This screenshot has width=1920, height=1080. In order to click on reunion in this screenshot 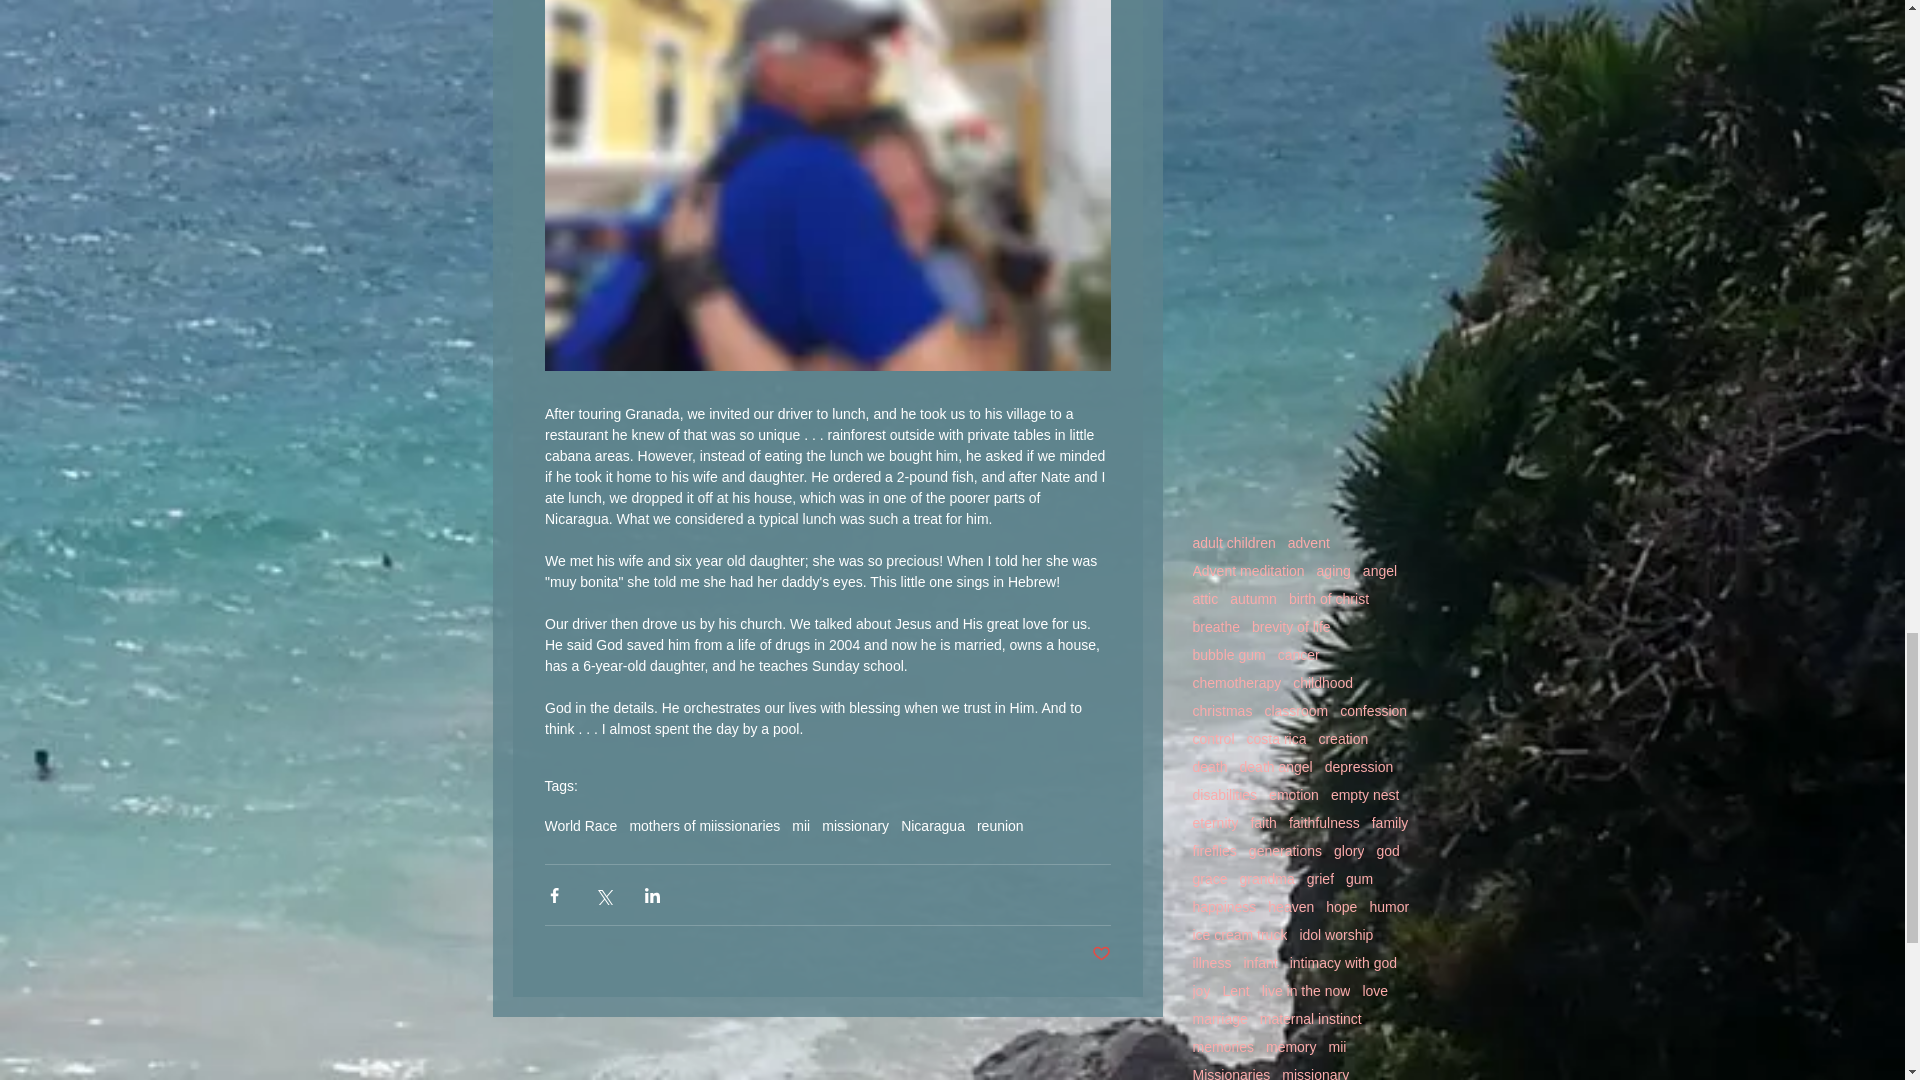, I will do `click(1000, 825)`.